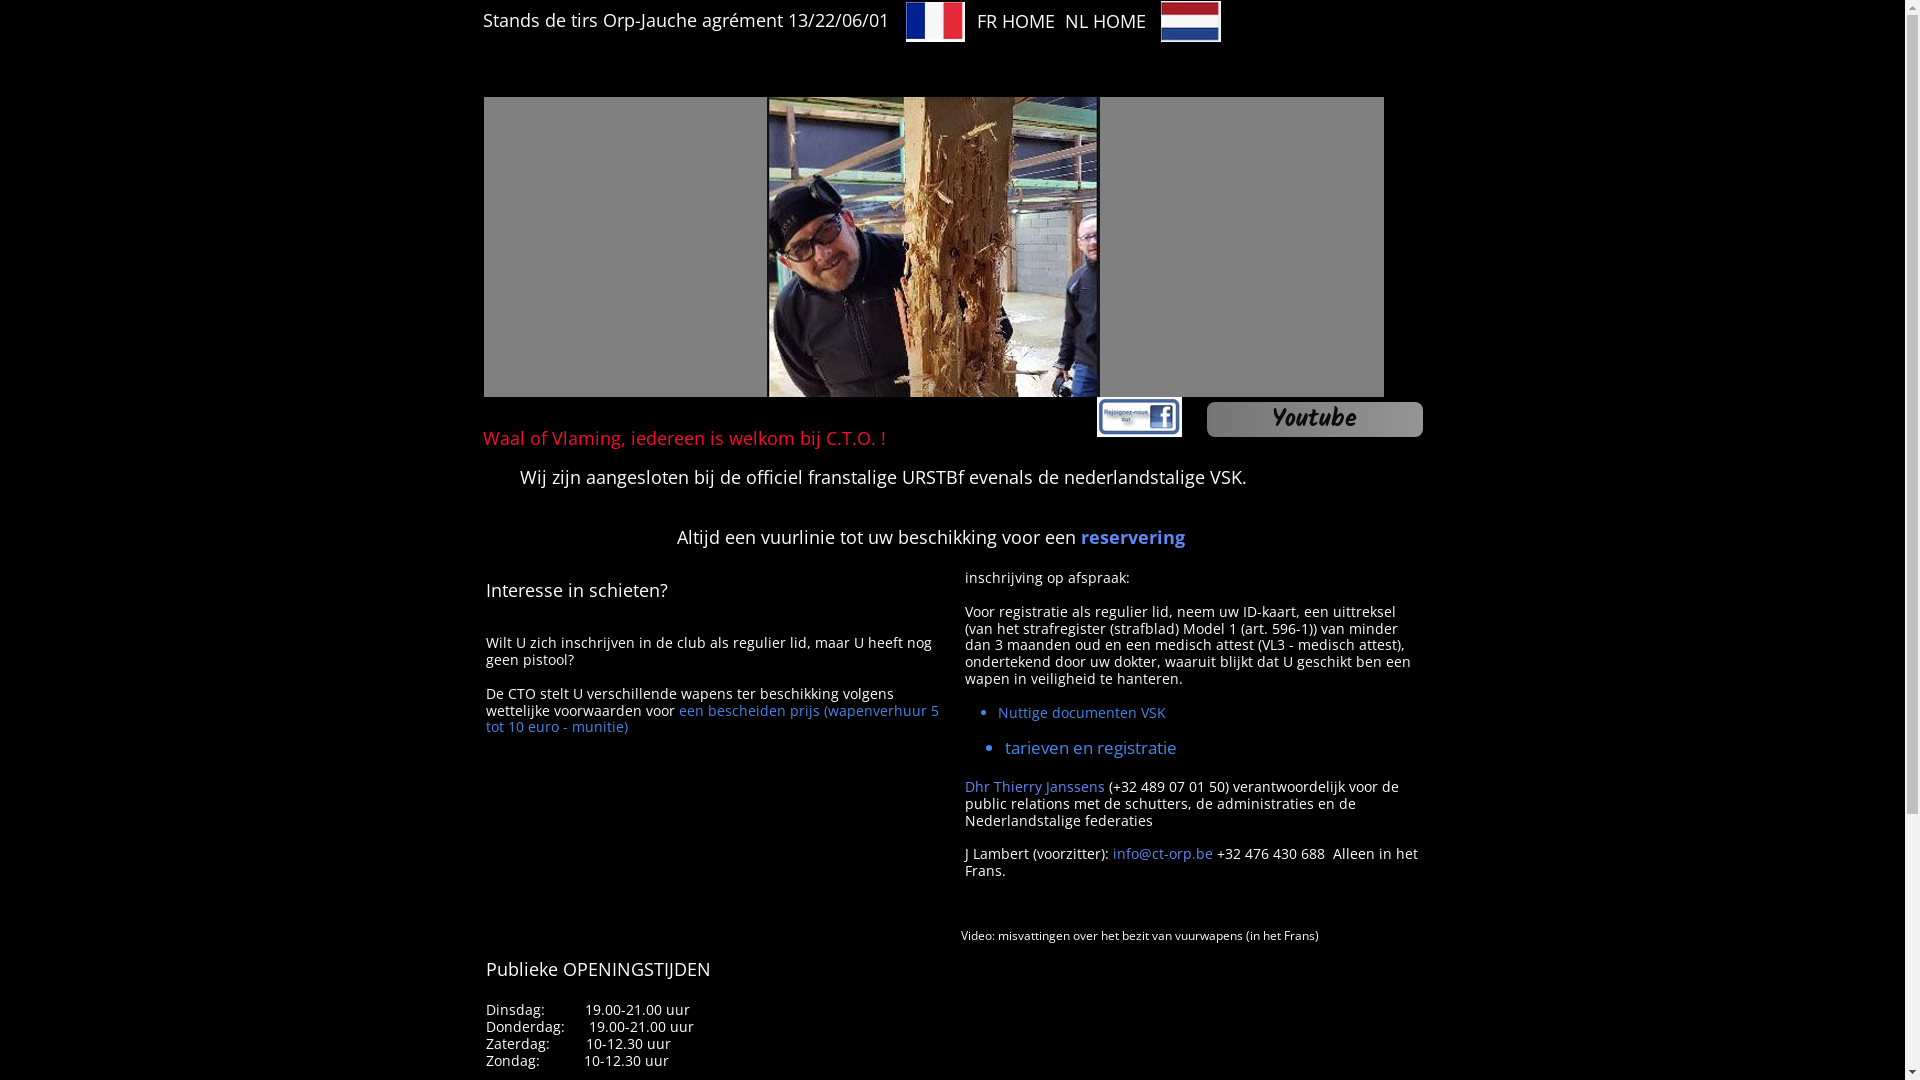 The height and width of the screenshot is (1080, 1920). I want to click on VL3 - medisch attest, so click(1330, 644).